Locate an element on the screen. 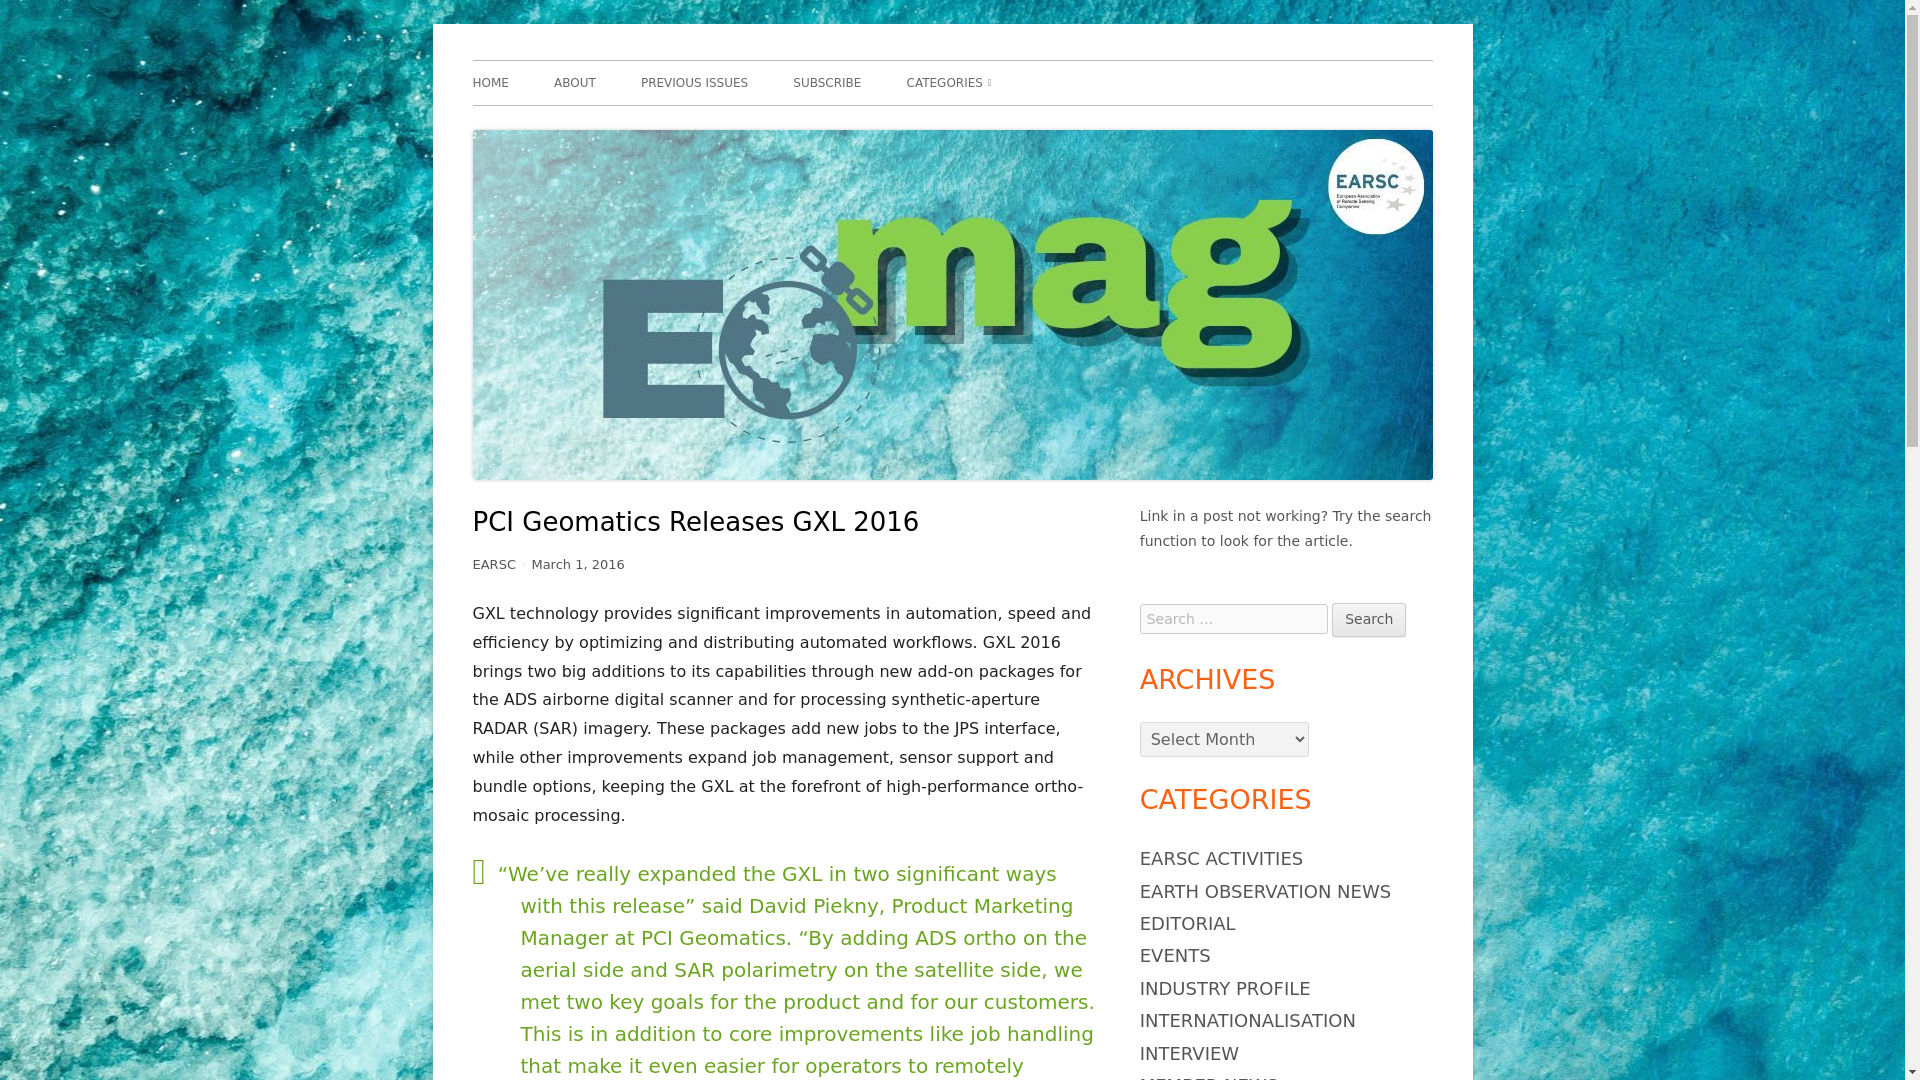 This screenshot has height=1080, width=1920. EARSC ACTIVITIES is located at coordinates (1222, 858).